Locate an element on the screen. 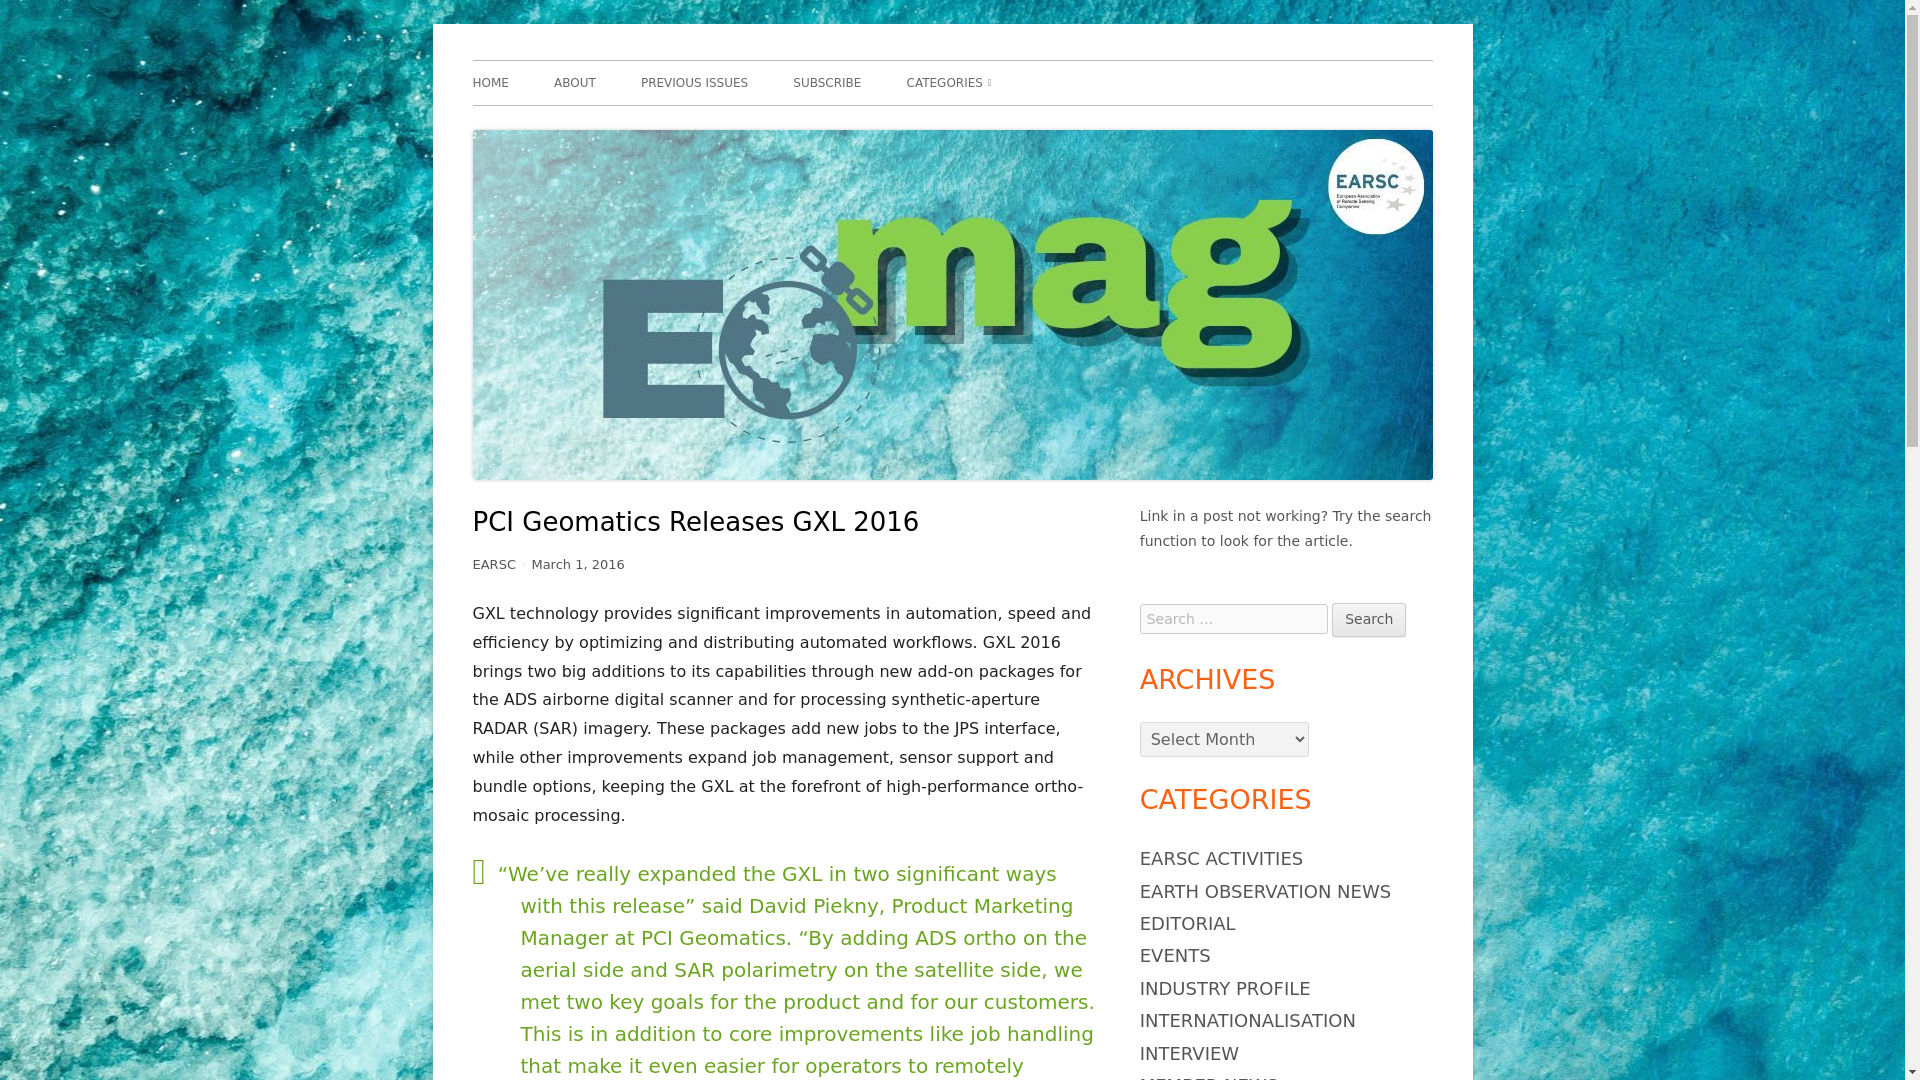 This screenshot has height=1080, width=1920. EARSC ACTIVITIES is located at coordinates (1222, 858).